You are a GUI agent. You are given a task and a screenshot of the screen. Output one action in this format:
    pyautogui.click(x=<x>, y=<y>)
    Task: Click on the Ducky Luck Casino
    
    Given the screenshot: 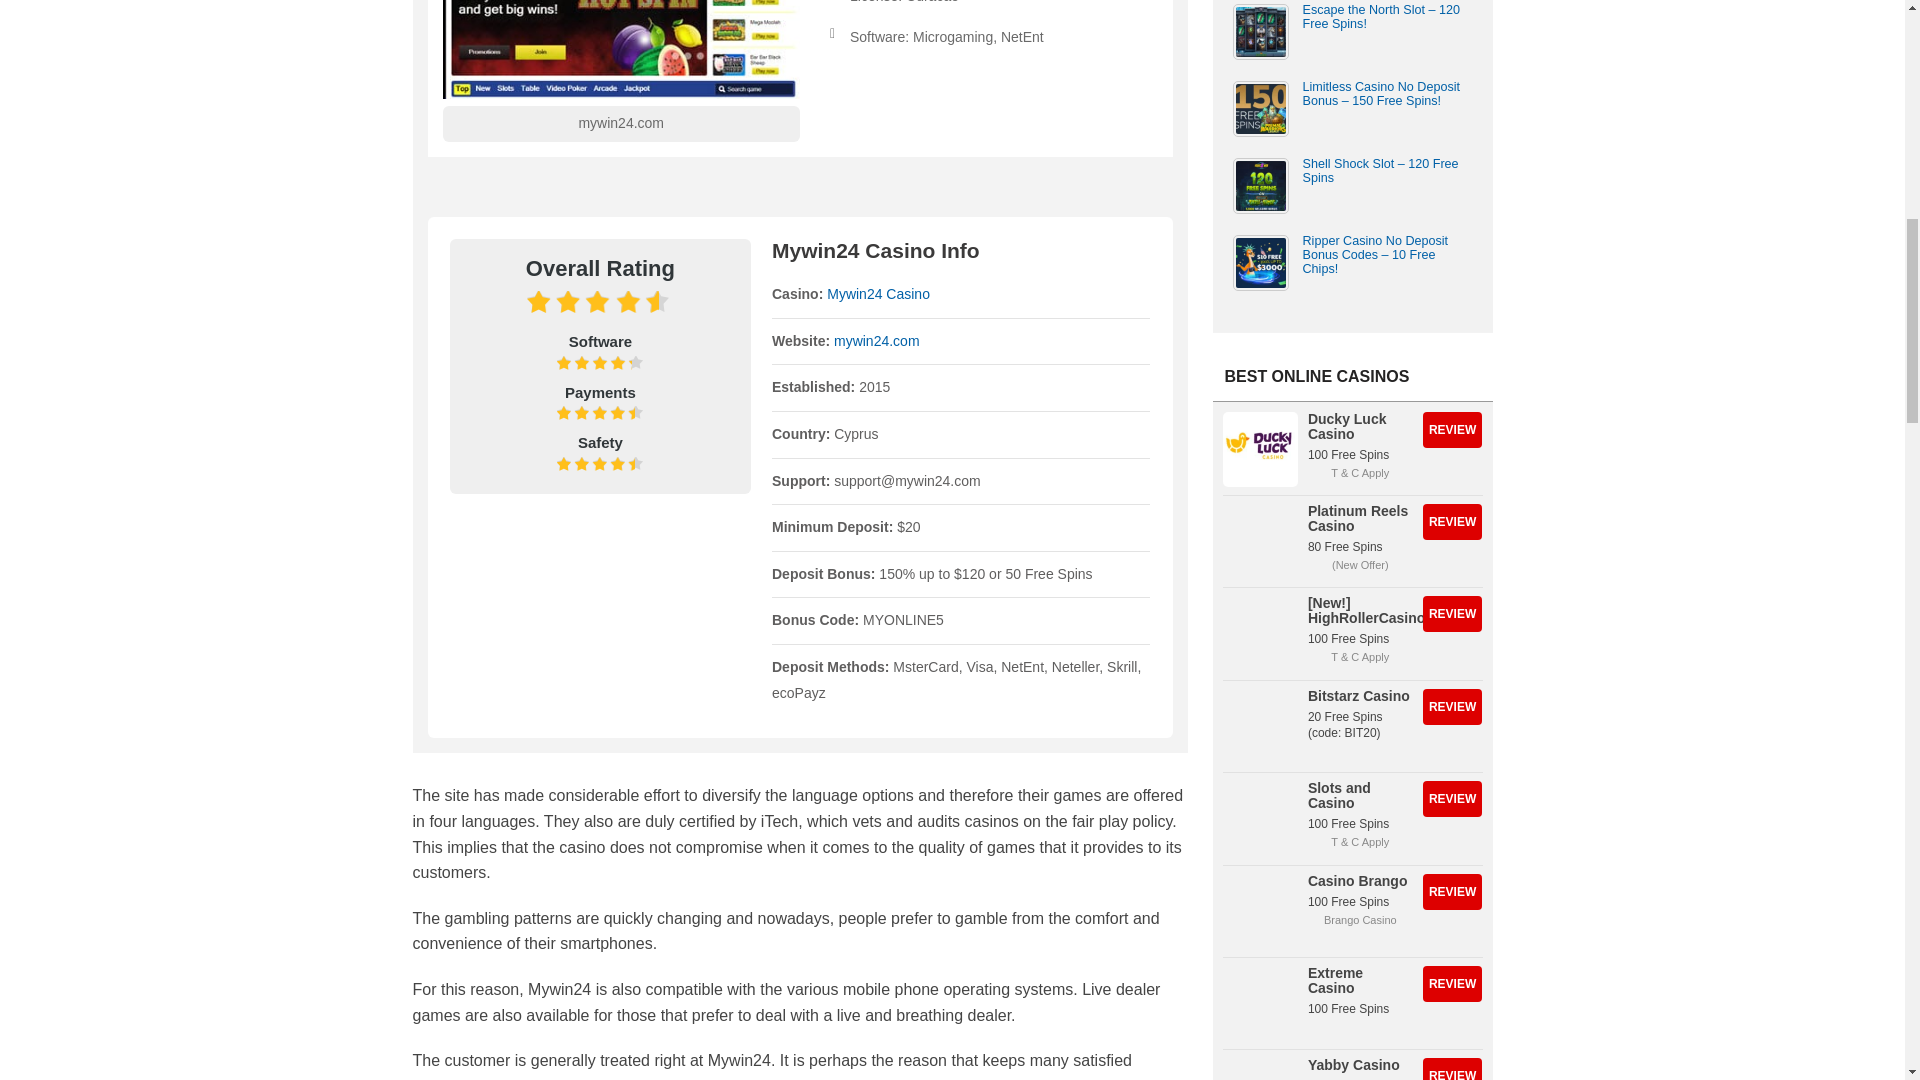 What is the action you would take?
    pyautogui.click(x=1259, y=449)
    